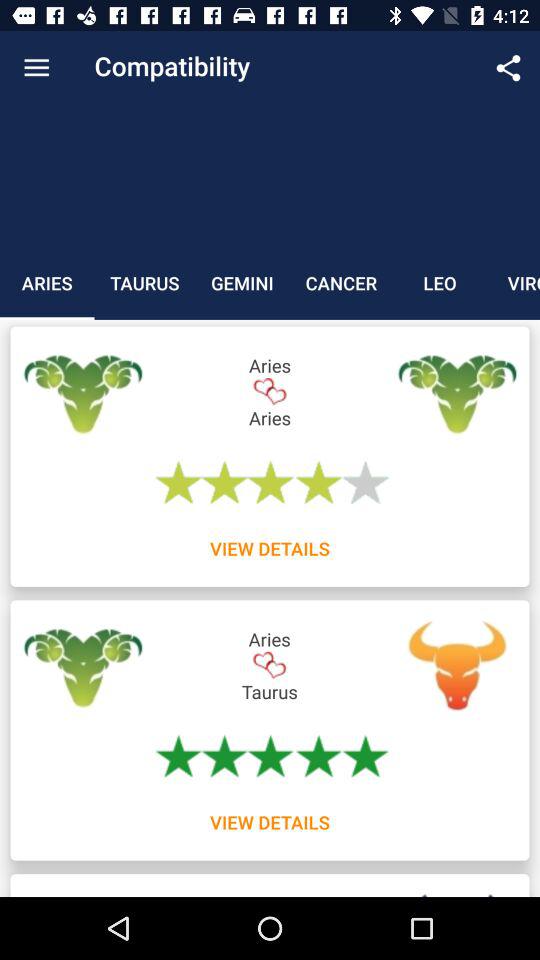 This screenshot has width=540, height=960. I want to click on the label below aries, so click(82, 392).